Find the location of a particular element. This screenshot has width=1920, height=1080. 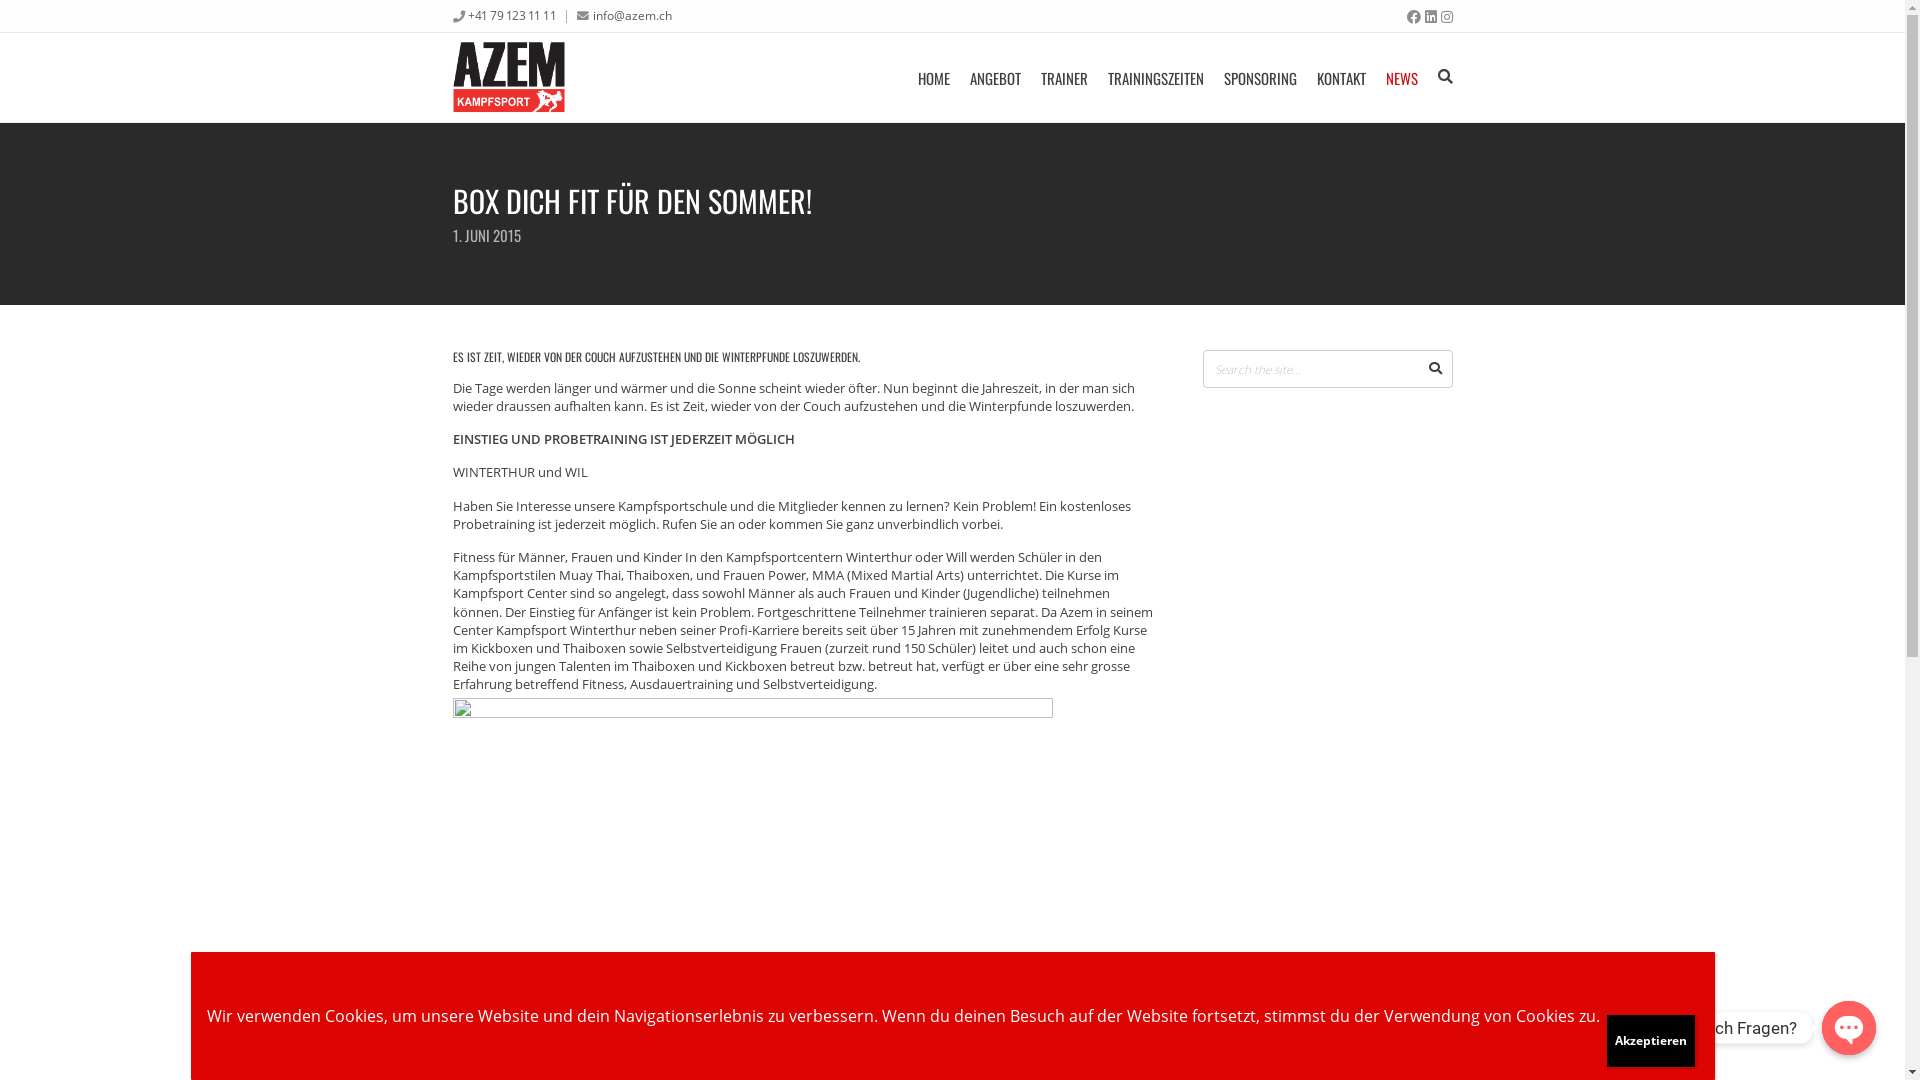

HOME is located at coordinates (934, 78).